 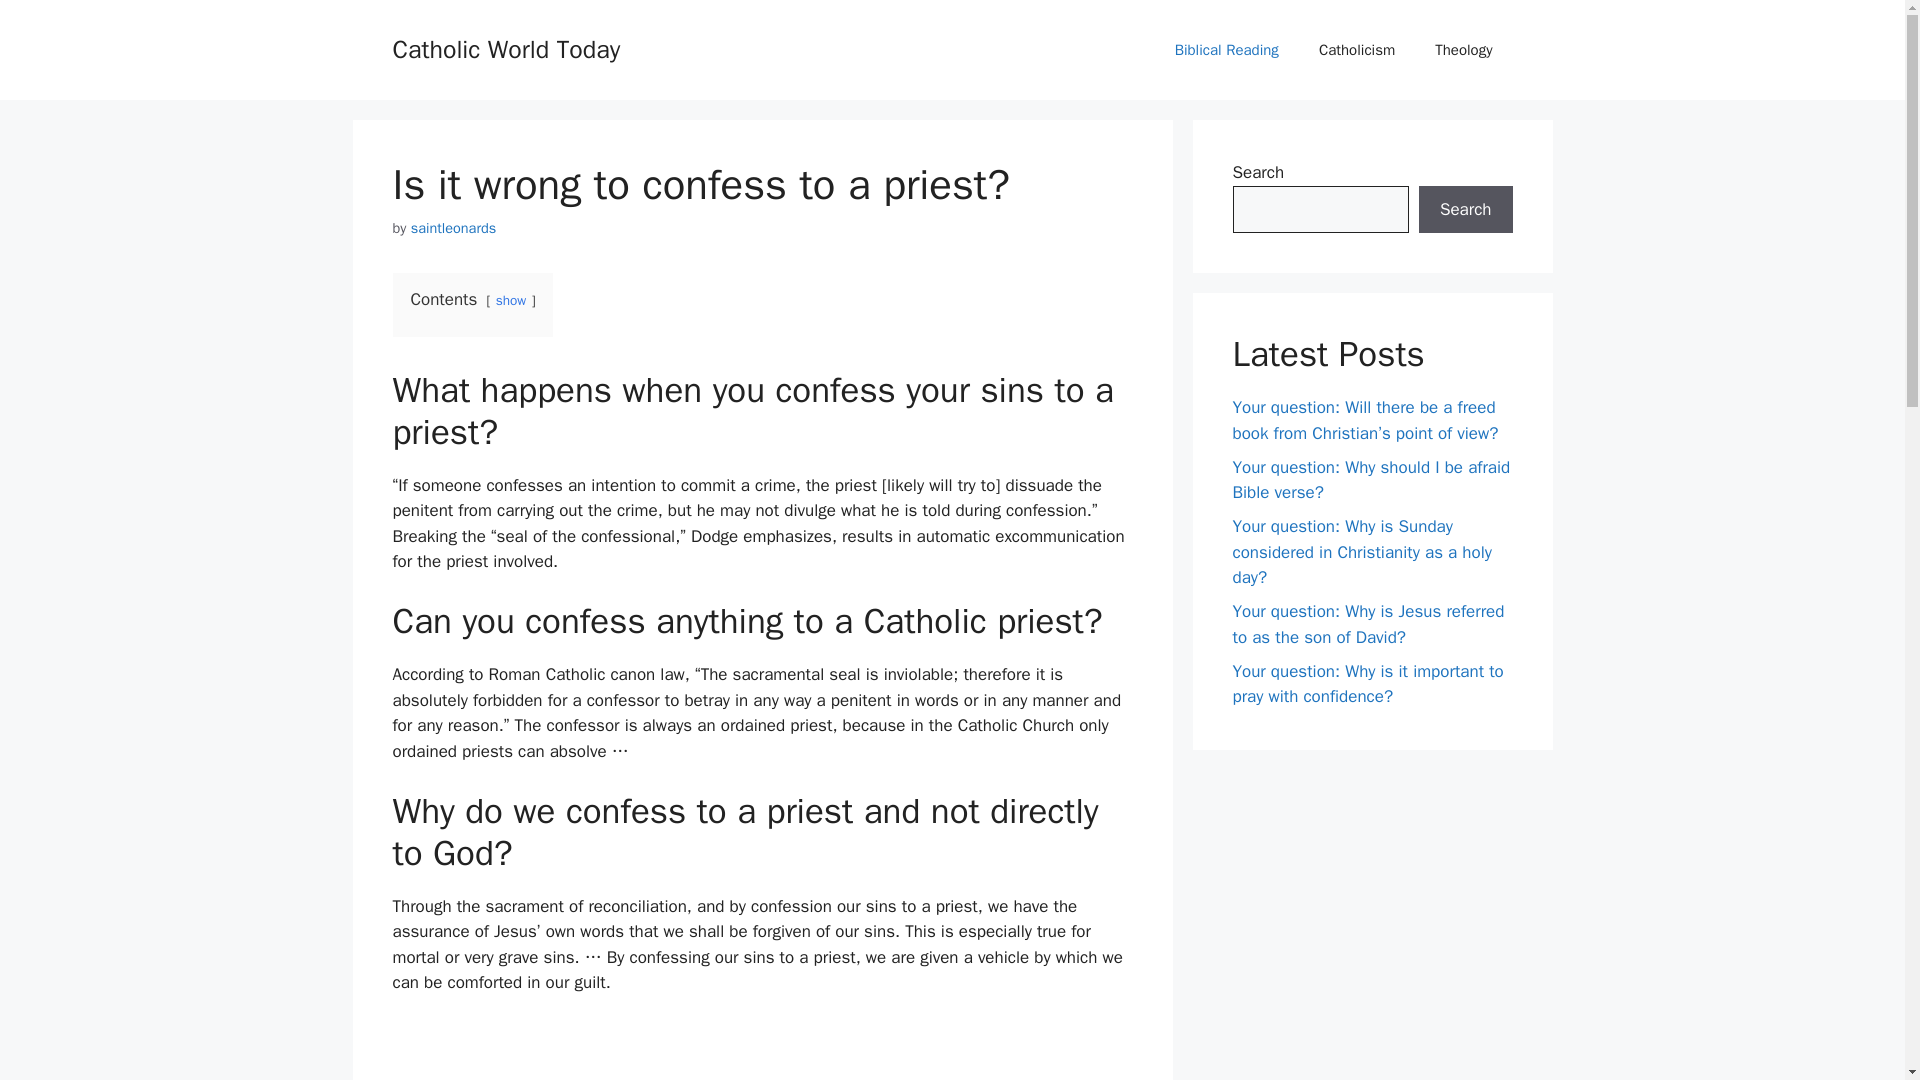 What do you see at coordinates (506, 48) in the screenshot?
I see `Catholic World Today` at bounding box center [506, 48].